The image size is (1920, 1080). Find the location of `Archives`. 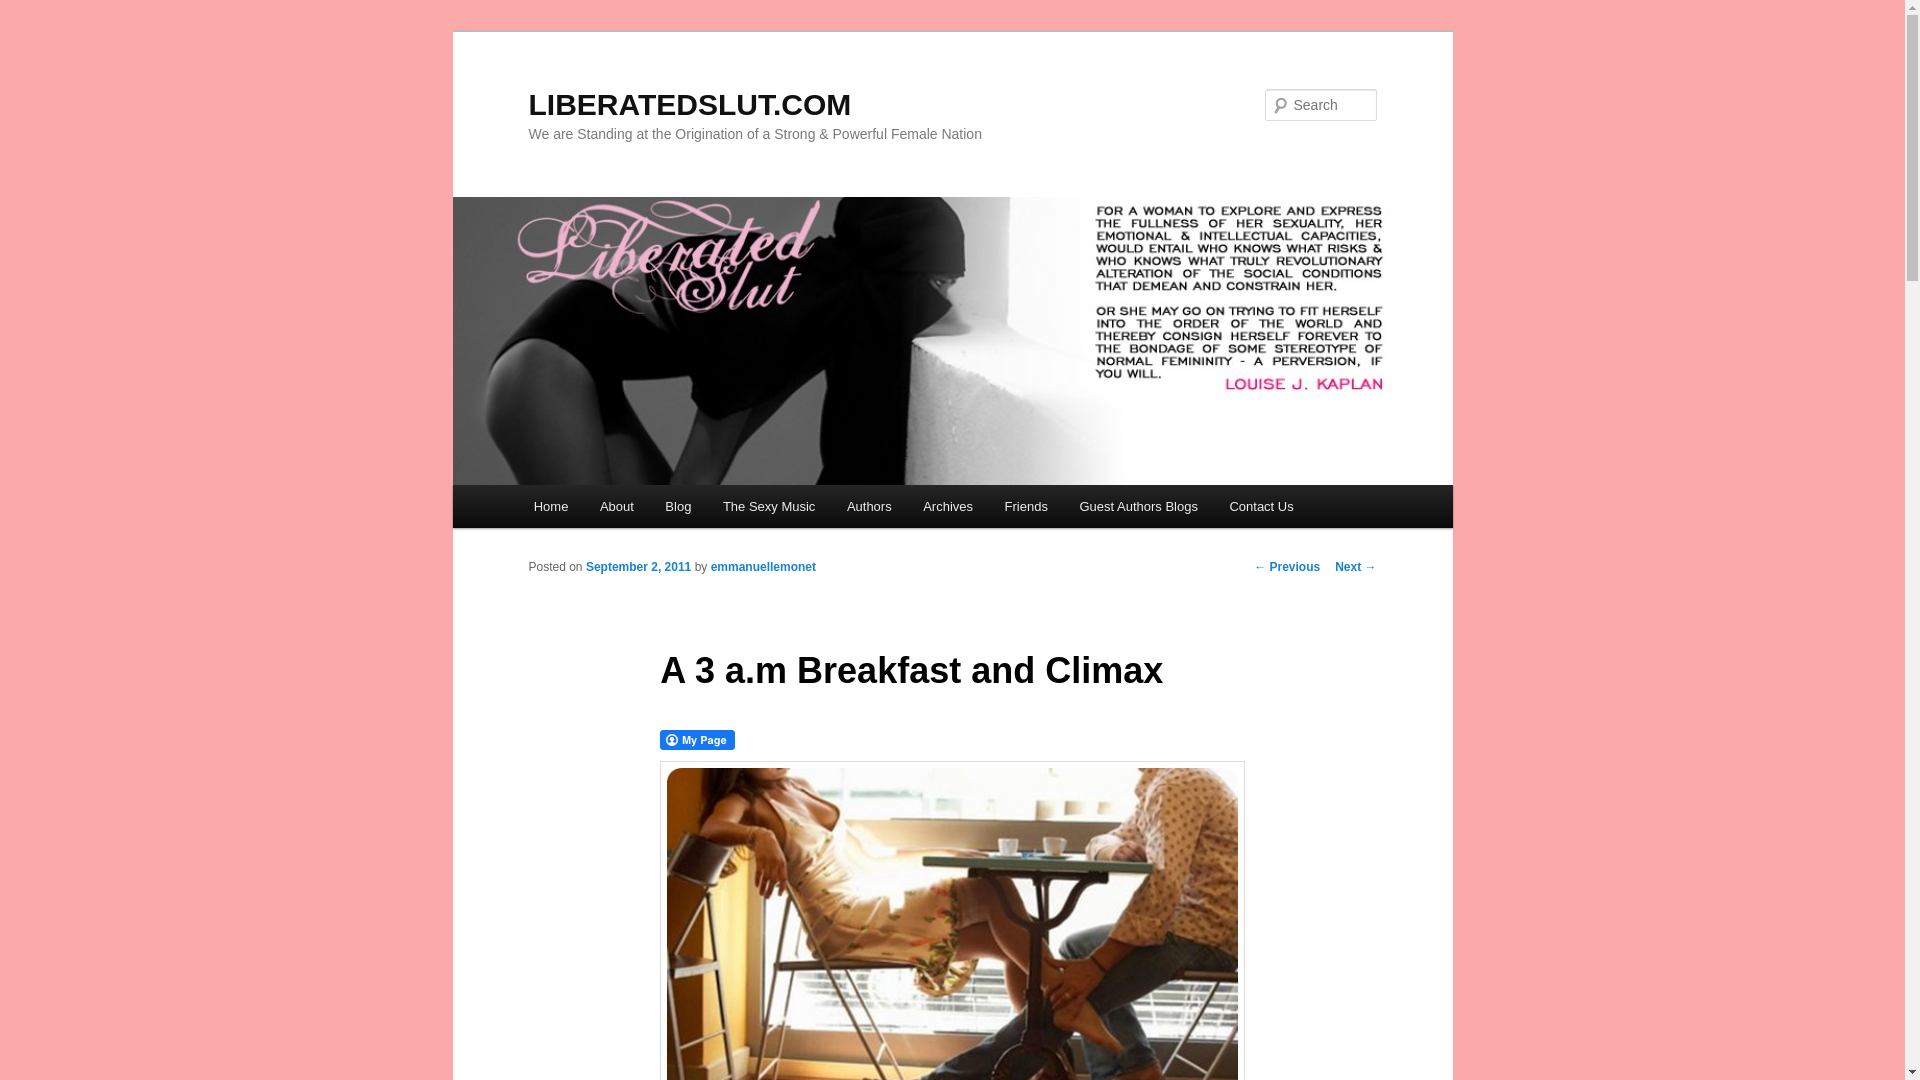

Archives is located at coordinates (947, 506).